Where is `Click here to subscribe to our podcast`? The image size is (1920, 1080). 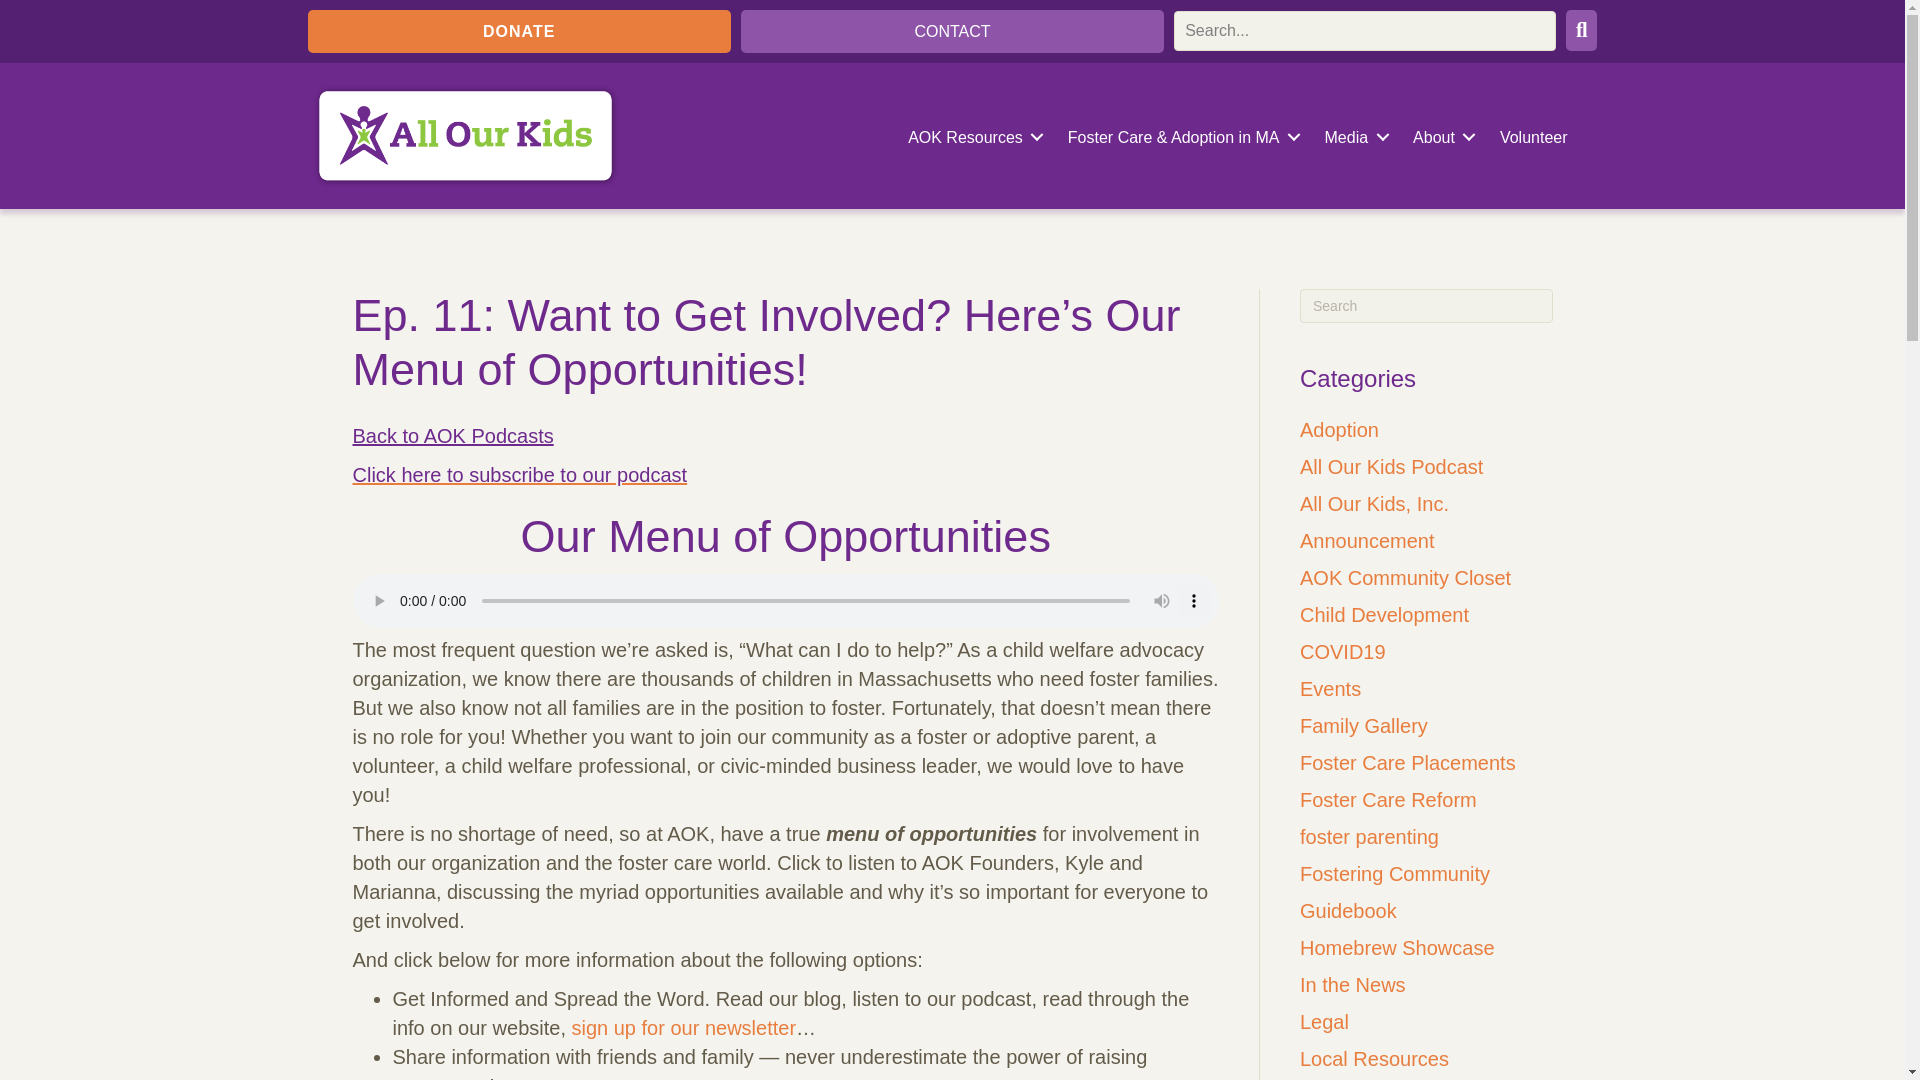 Click here to subscribe to our podcast is located at coordinates (519, 475).